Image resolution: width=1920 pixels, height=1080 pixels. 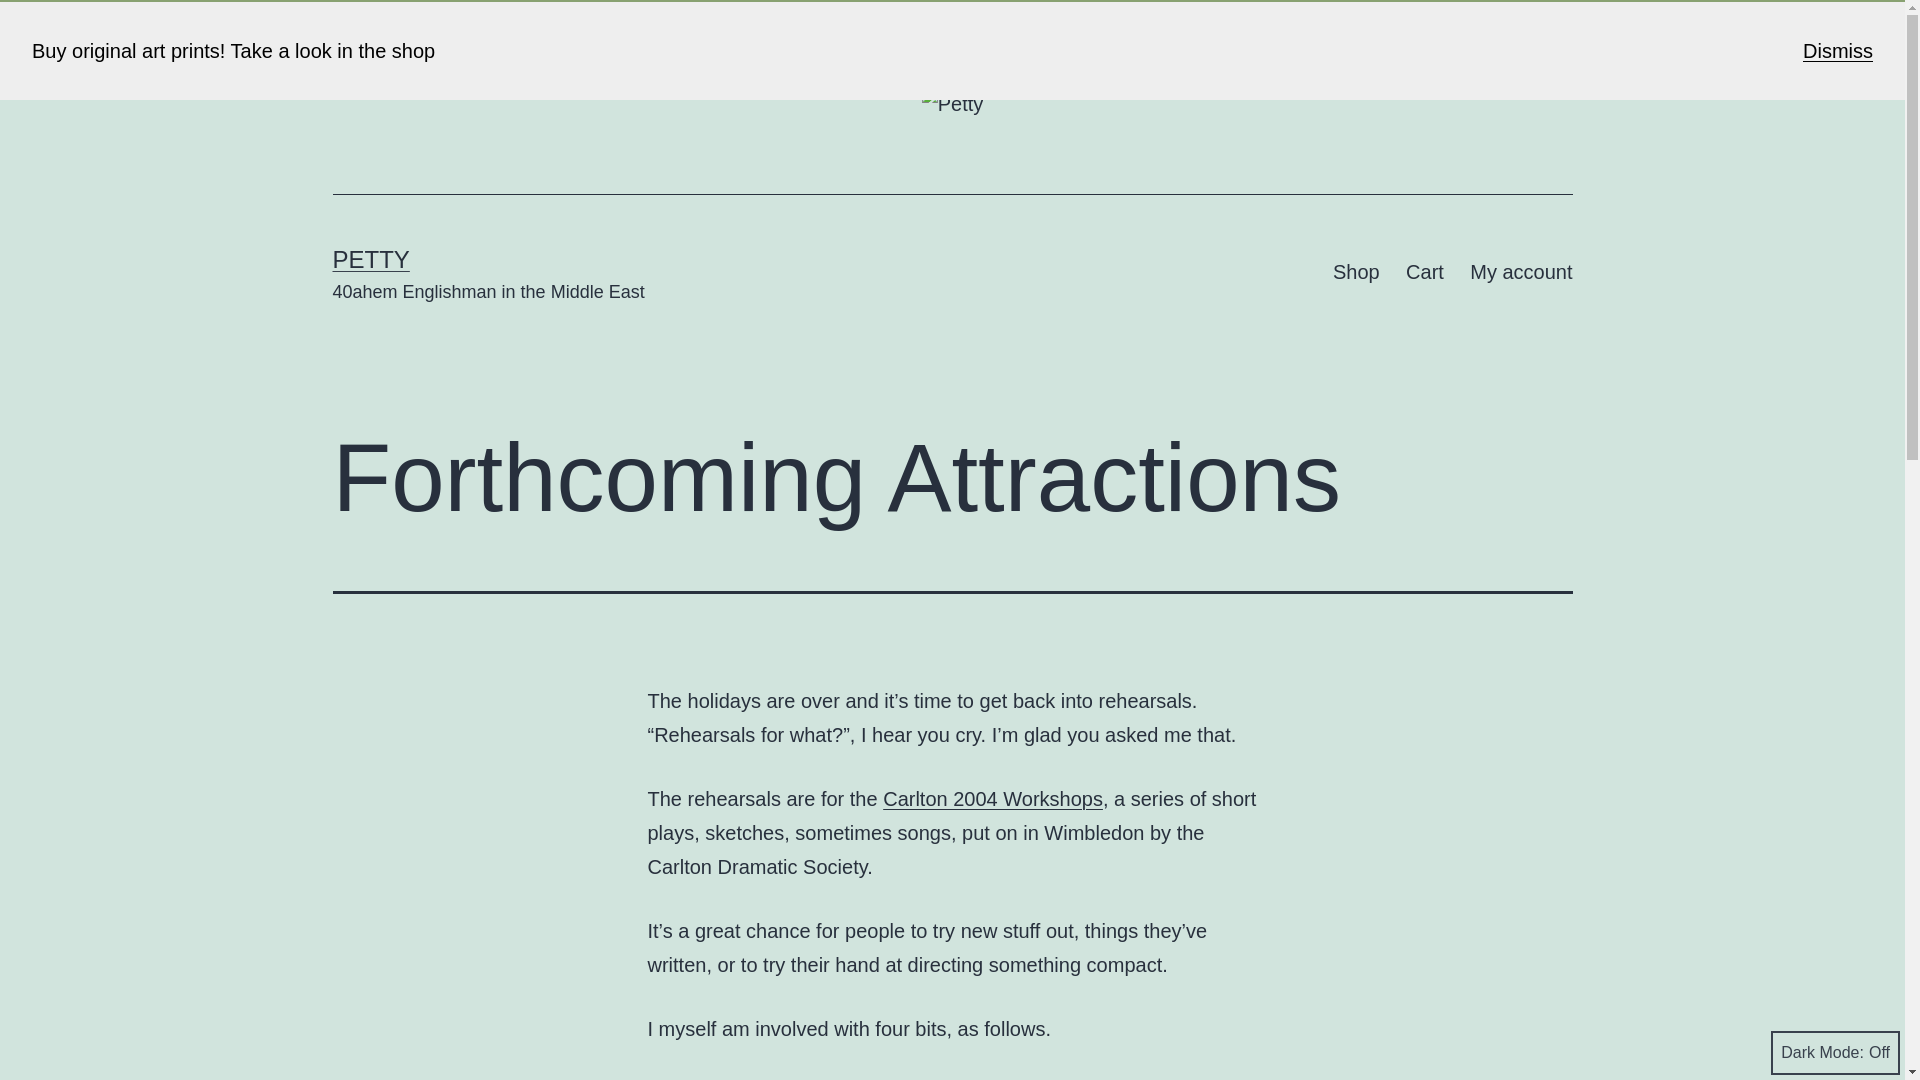 I want to click on Carlton 2004 Workshops, so click(x=992, y=799).